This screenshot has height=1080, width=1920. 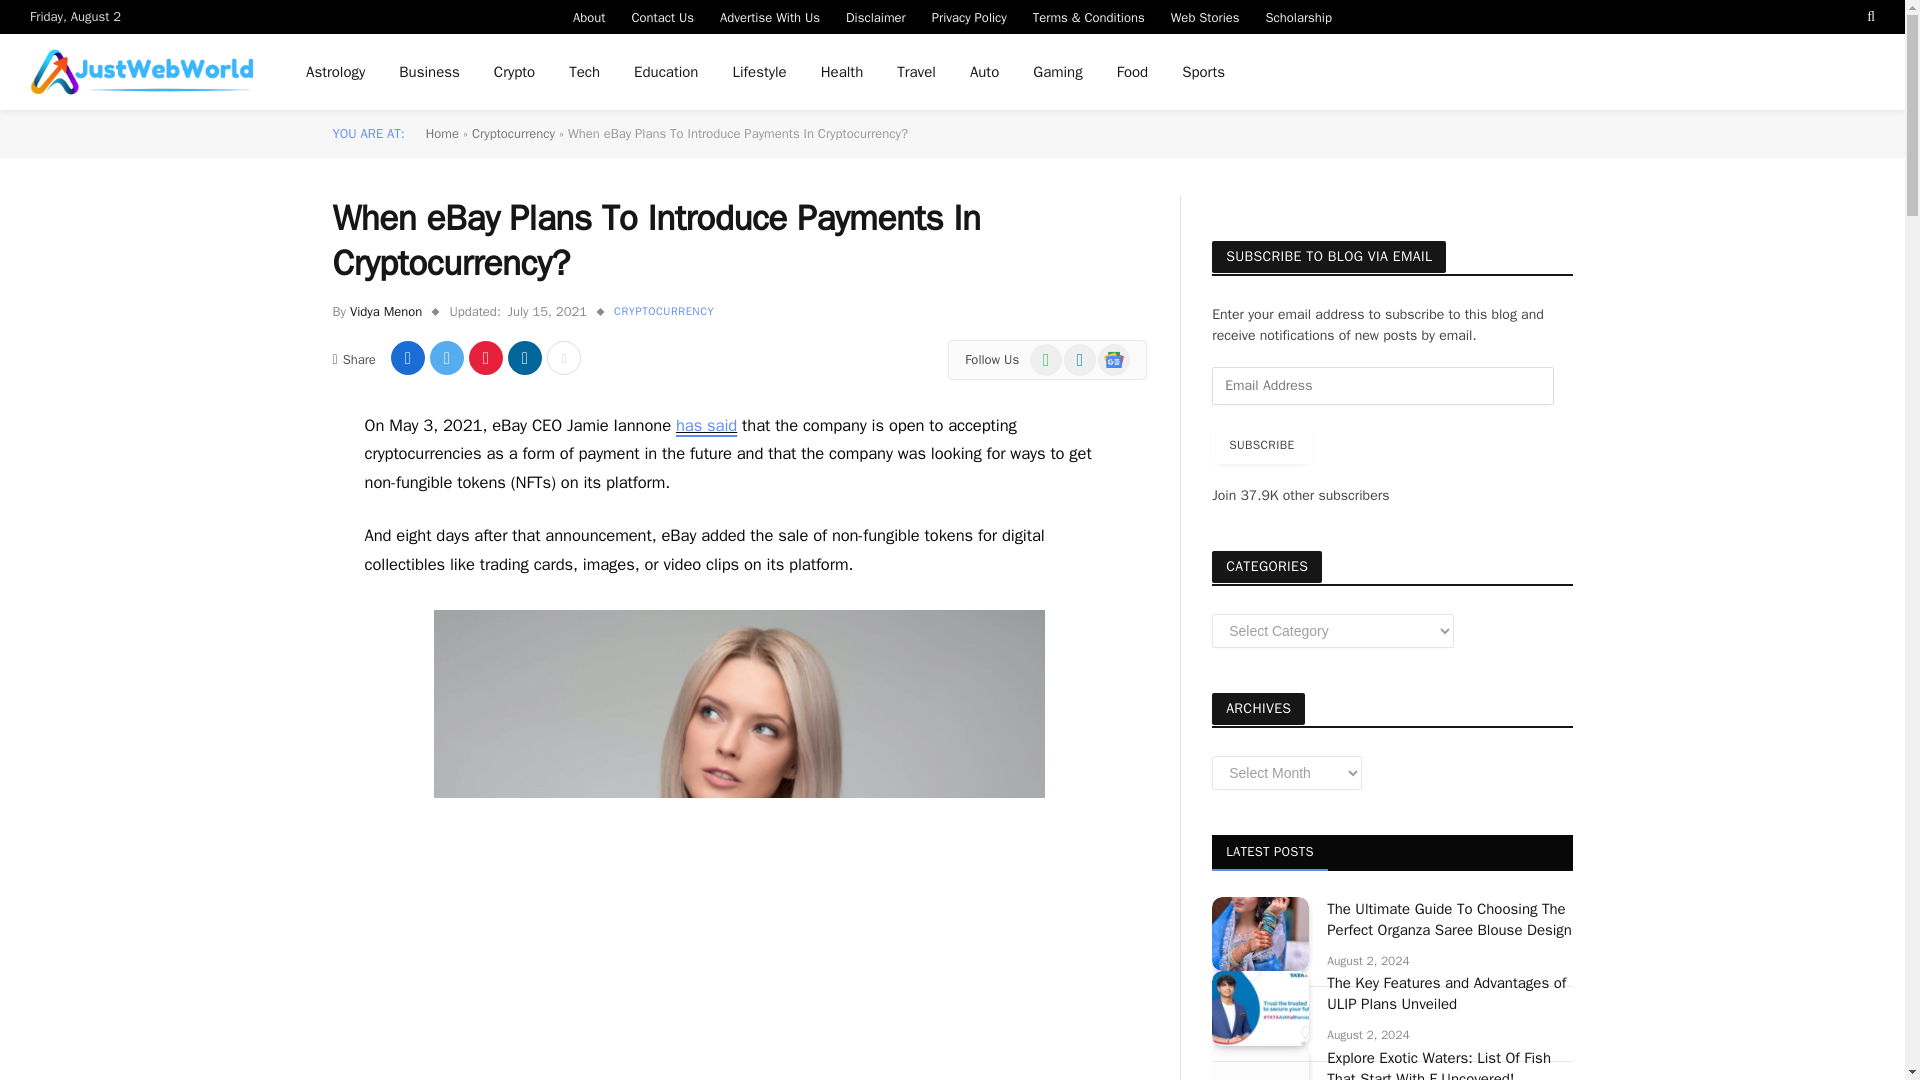 I want to click on Education, so click(x=665, y=72).